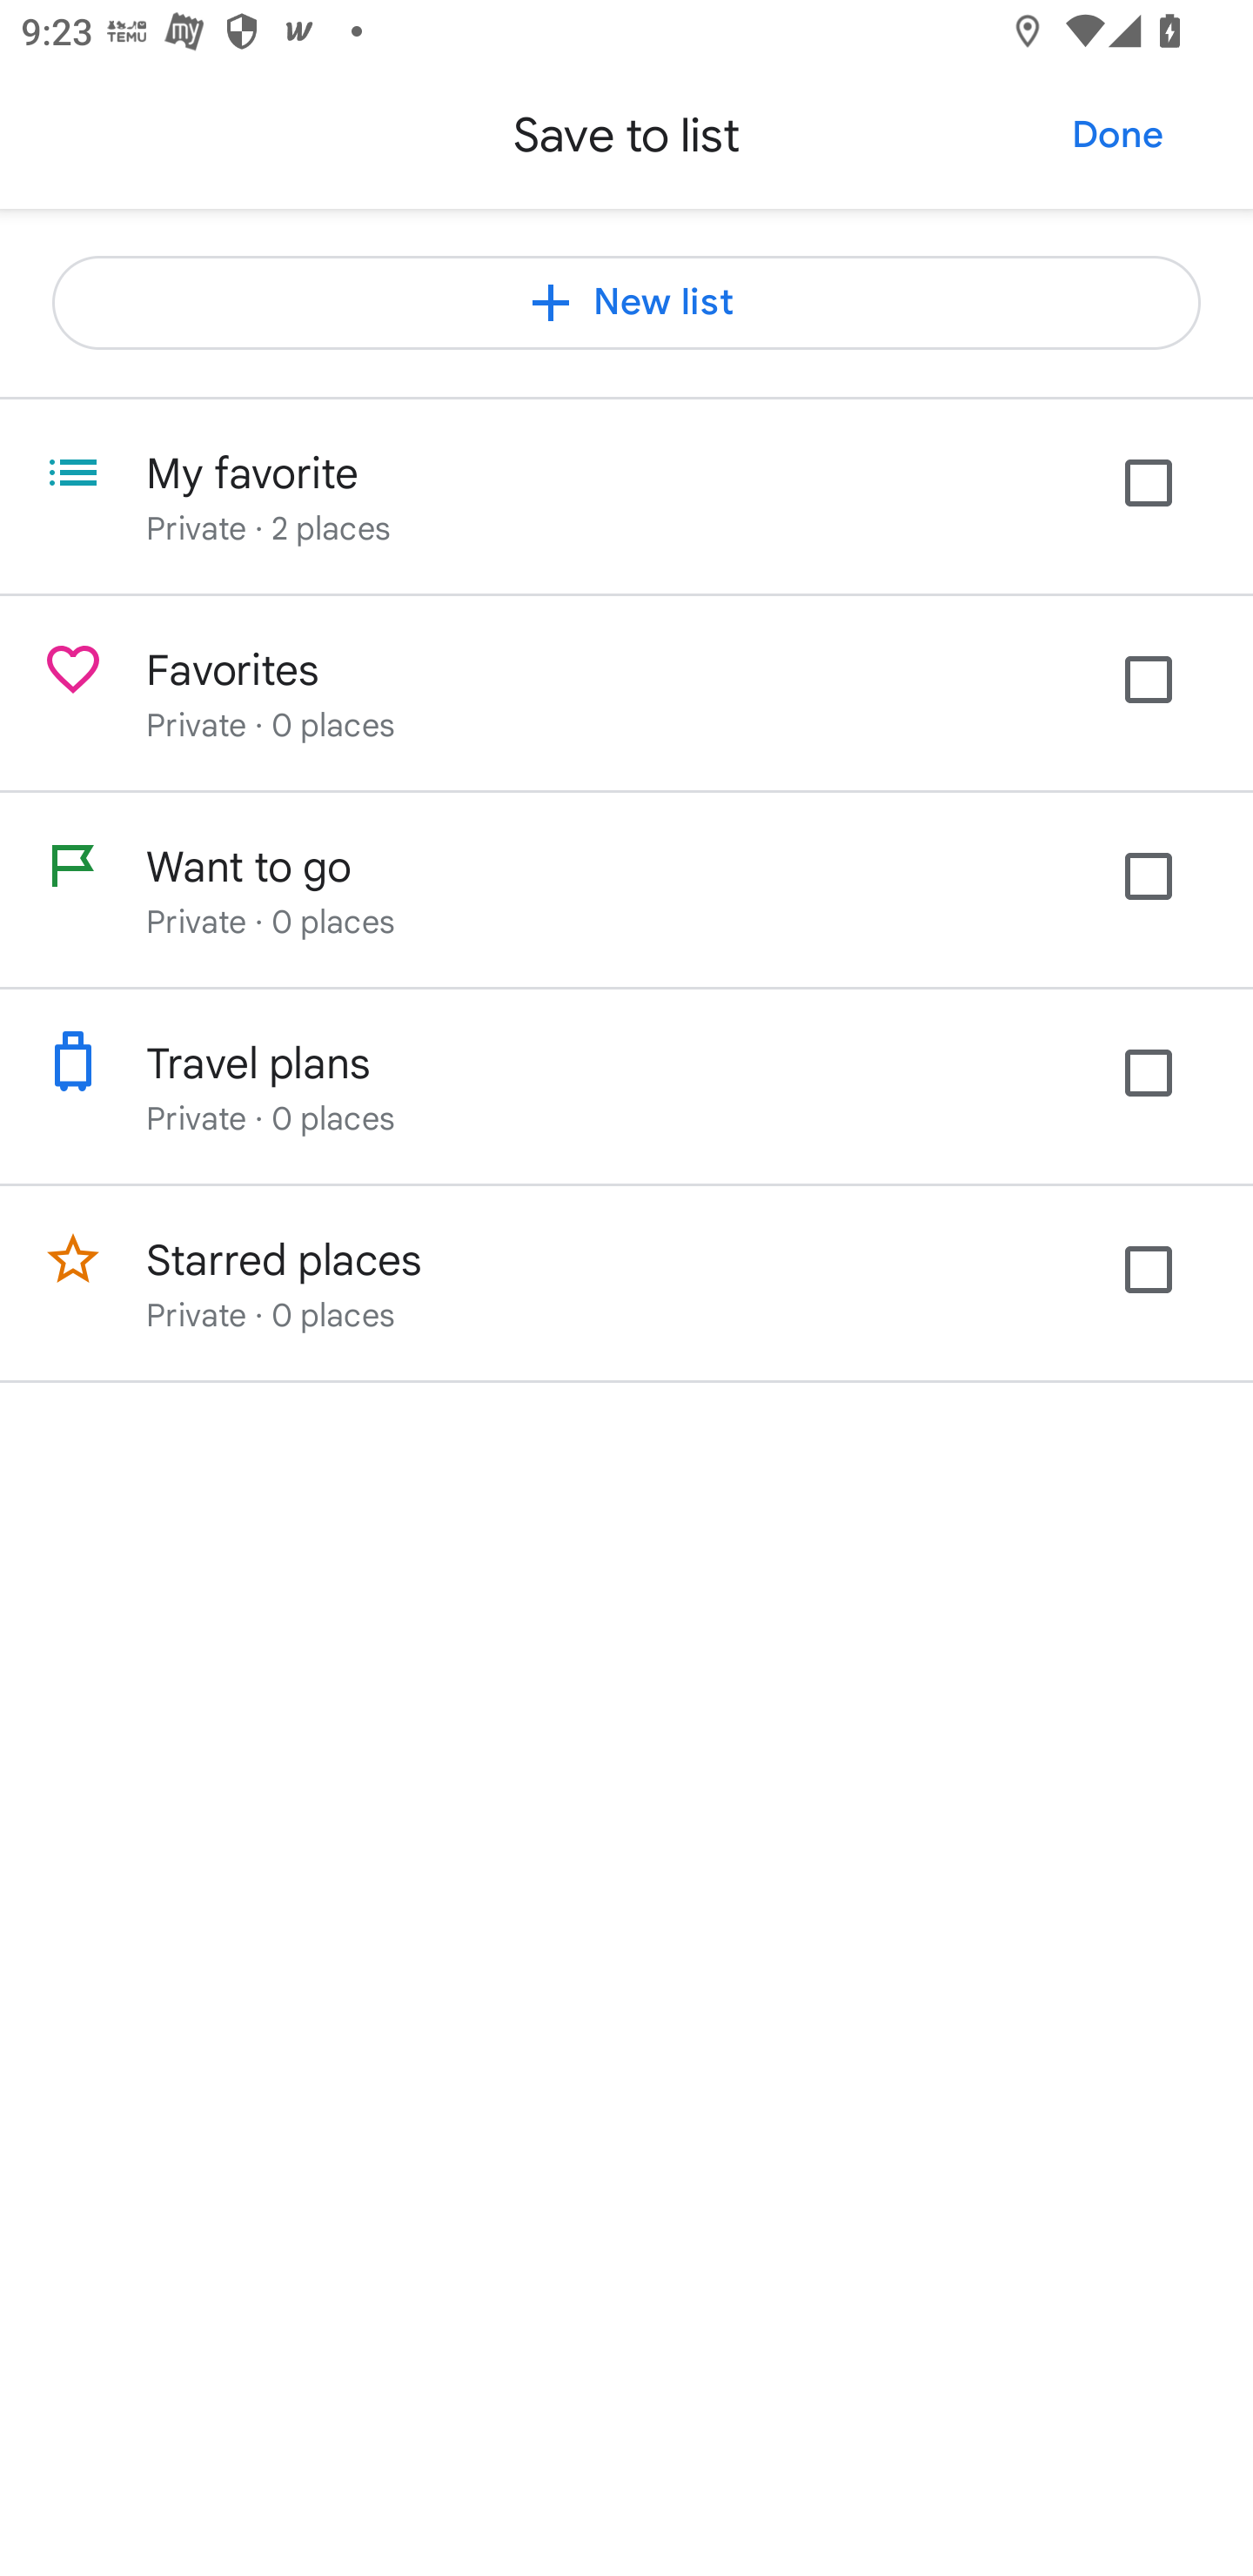  I want to click on New list, so click(626, 303).